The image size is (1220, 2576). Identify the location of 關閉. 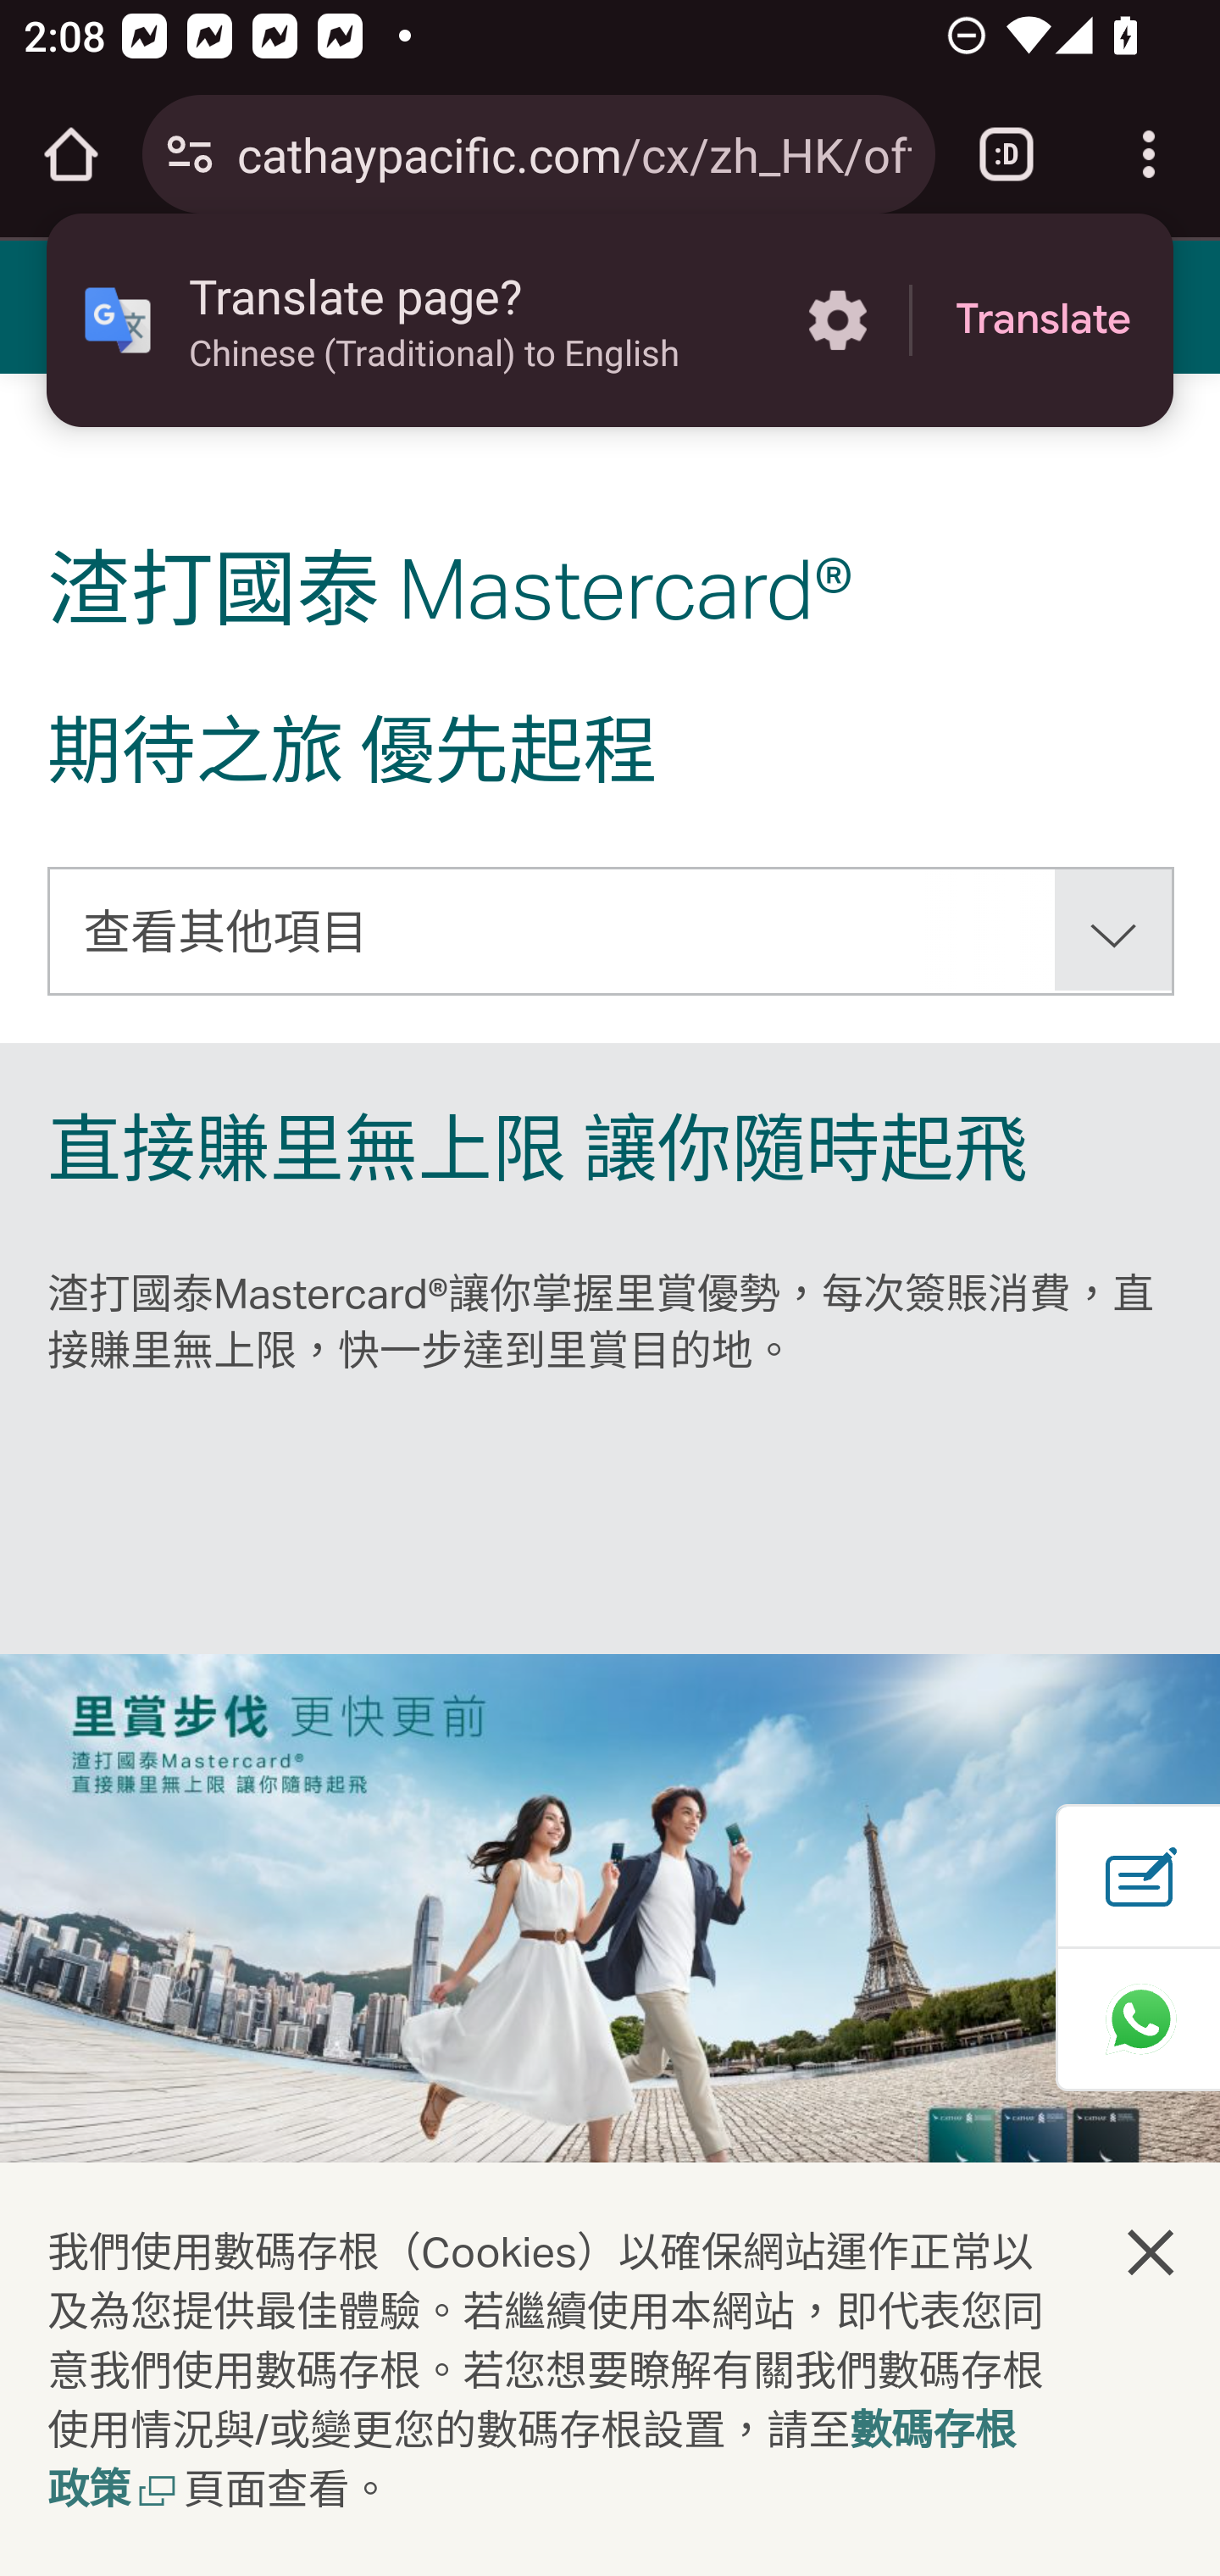
(1152, 2251).